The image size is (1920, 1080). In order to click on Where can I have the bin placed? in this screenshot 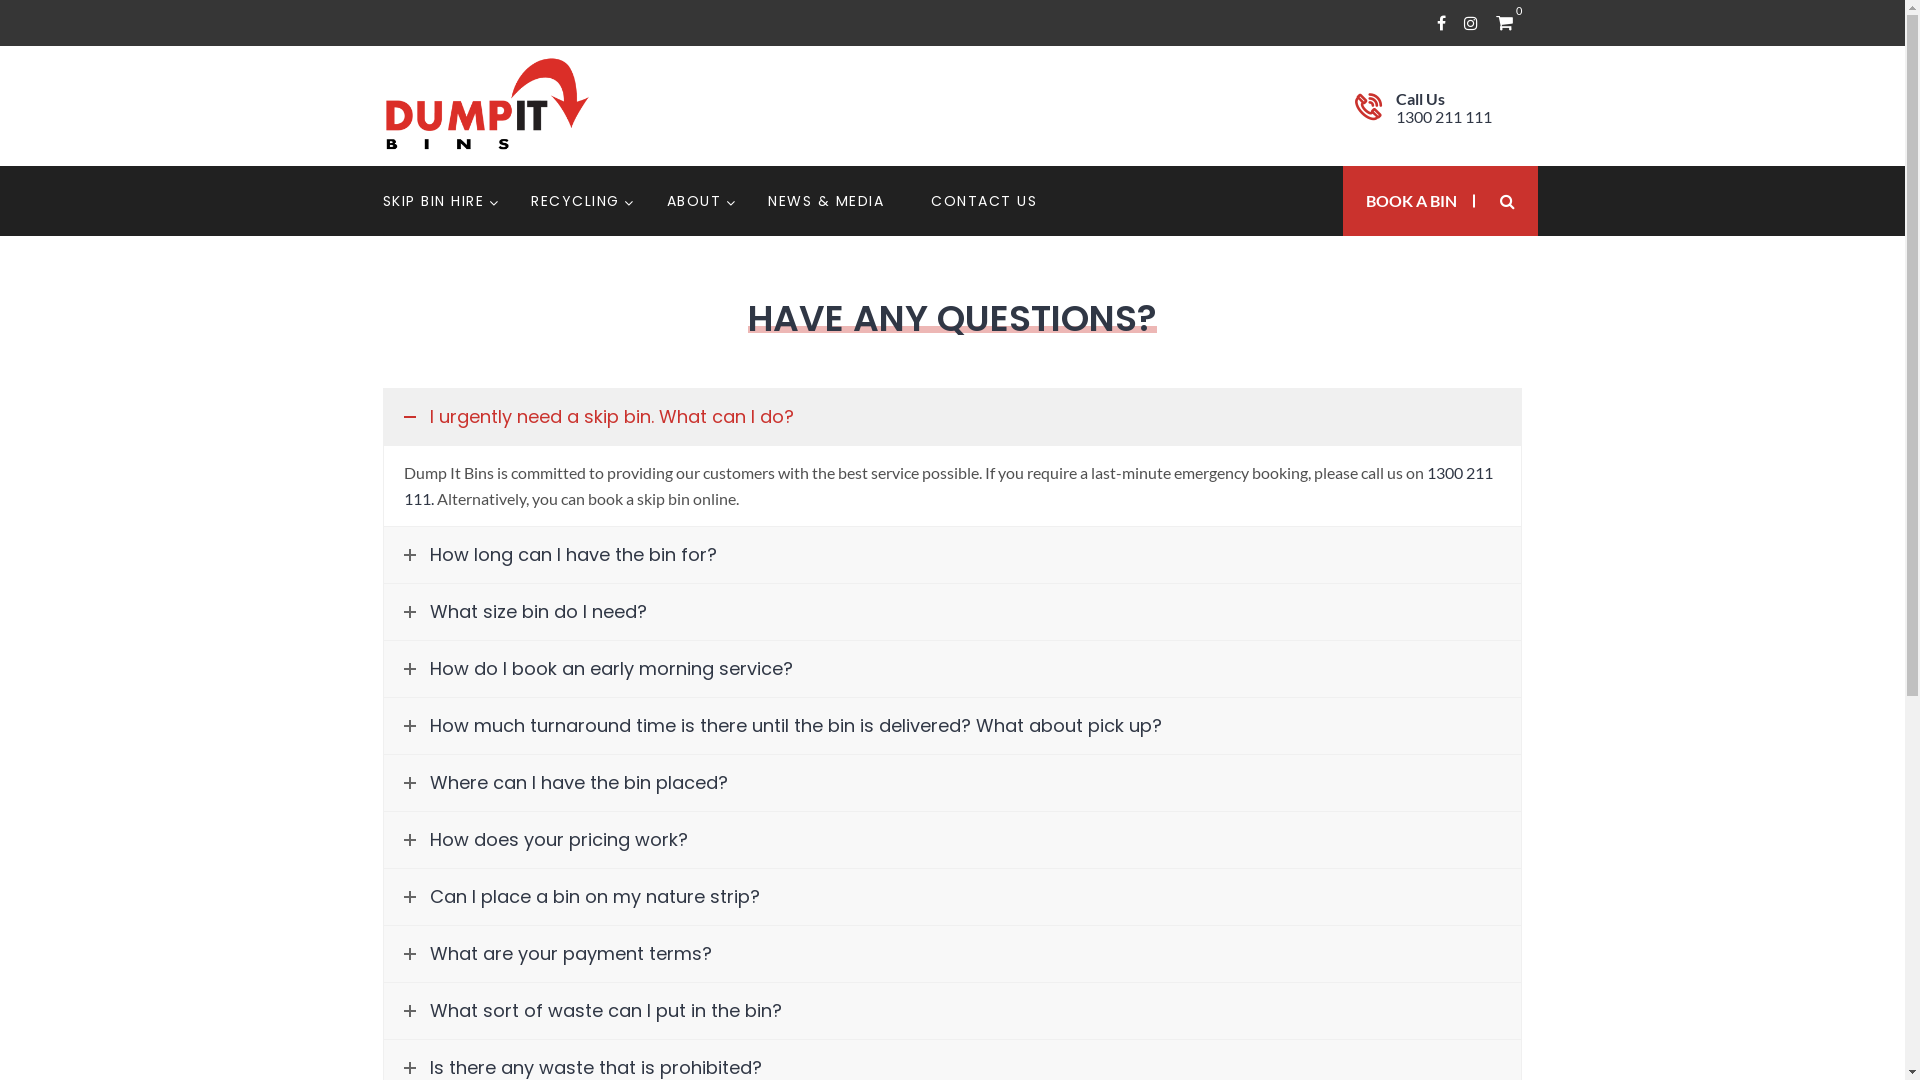, I will do `click(952, 783)`.